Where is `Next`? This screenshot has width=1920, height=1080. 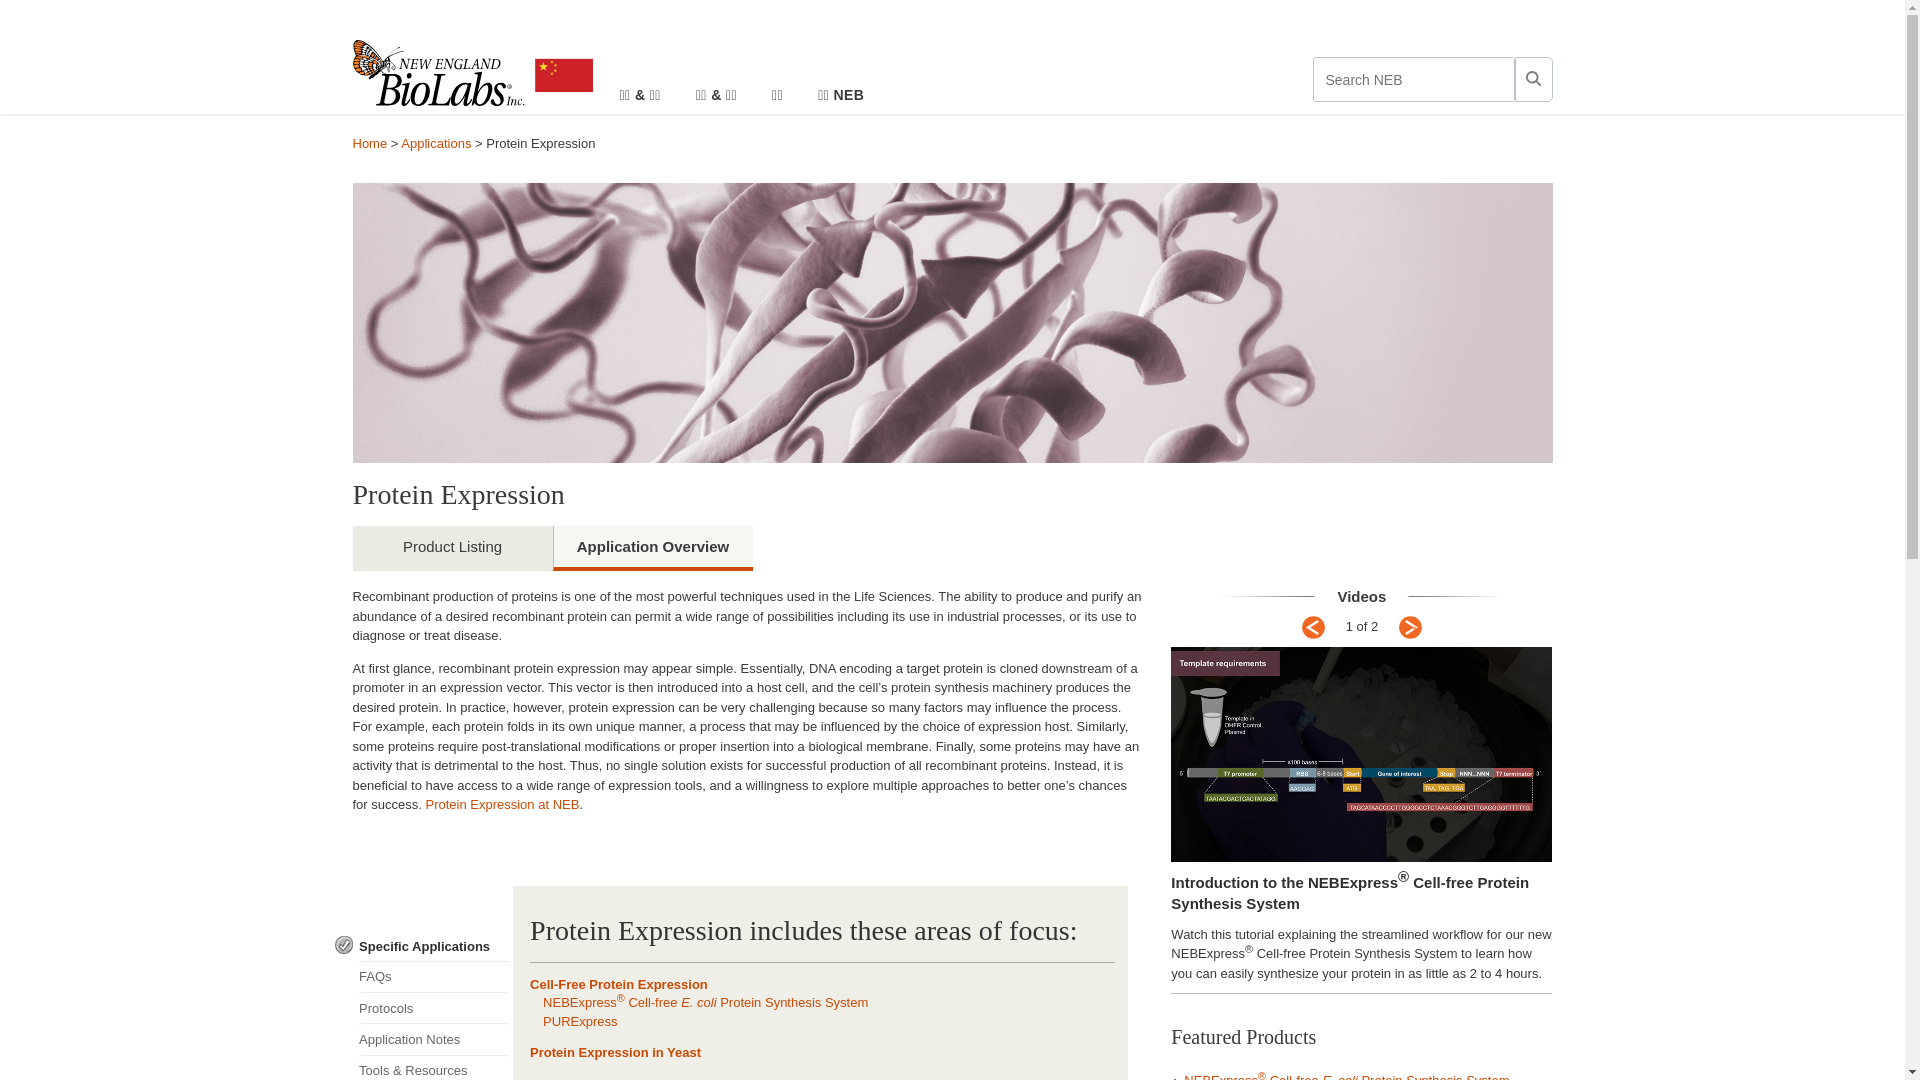 Next is located at coordinates (1410, 628).